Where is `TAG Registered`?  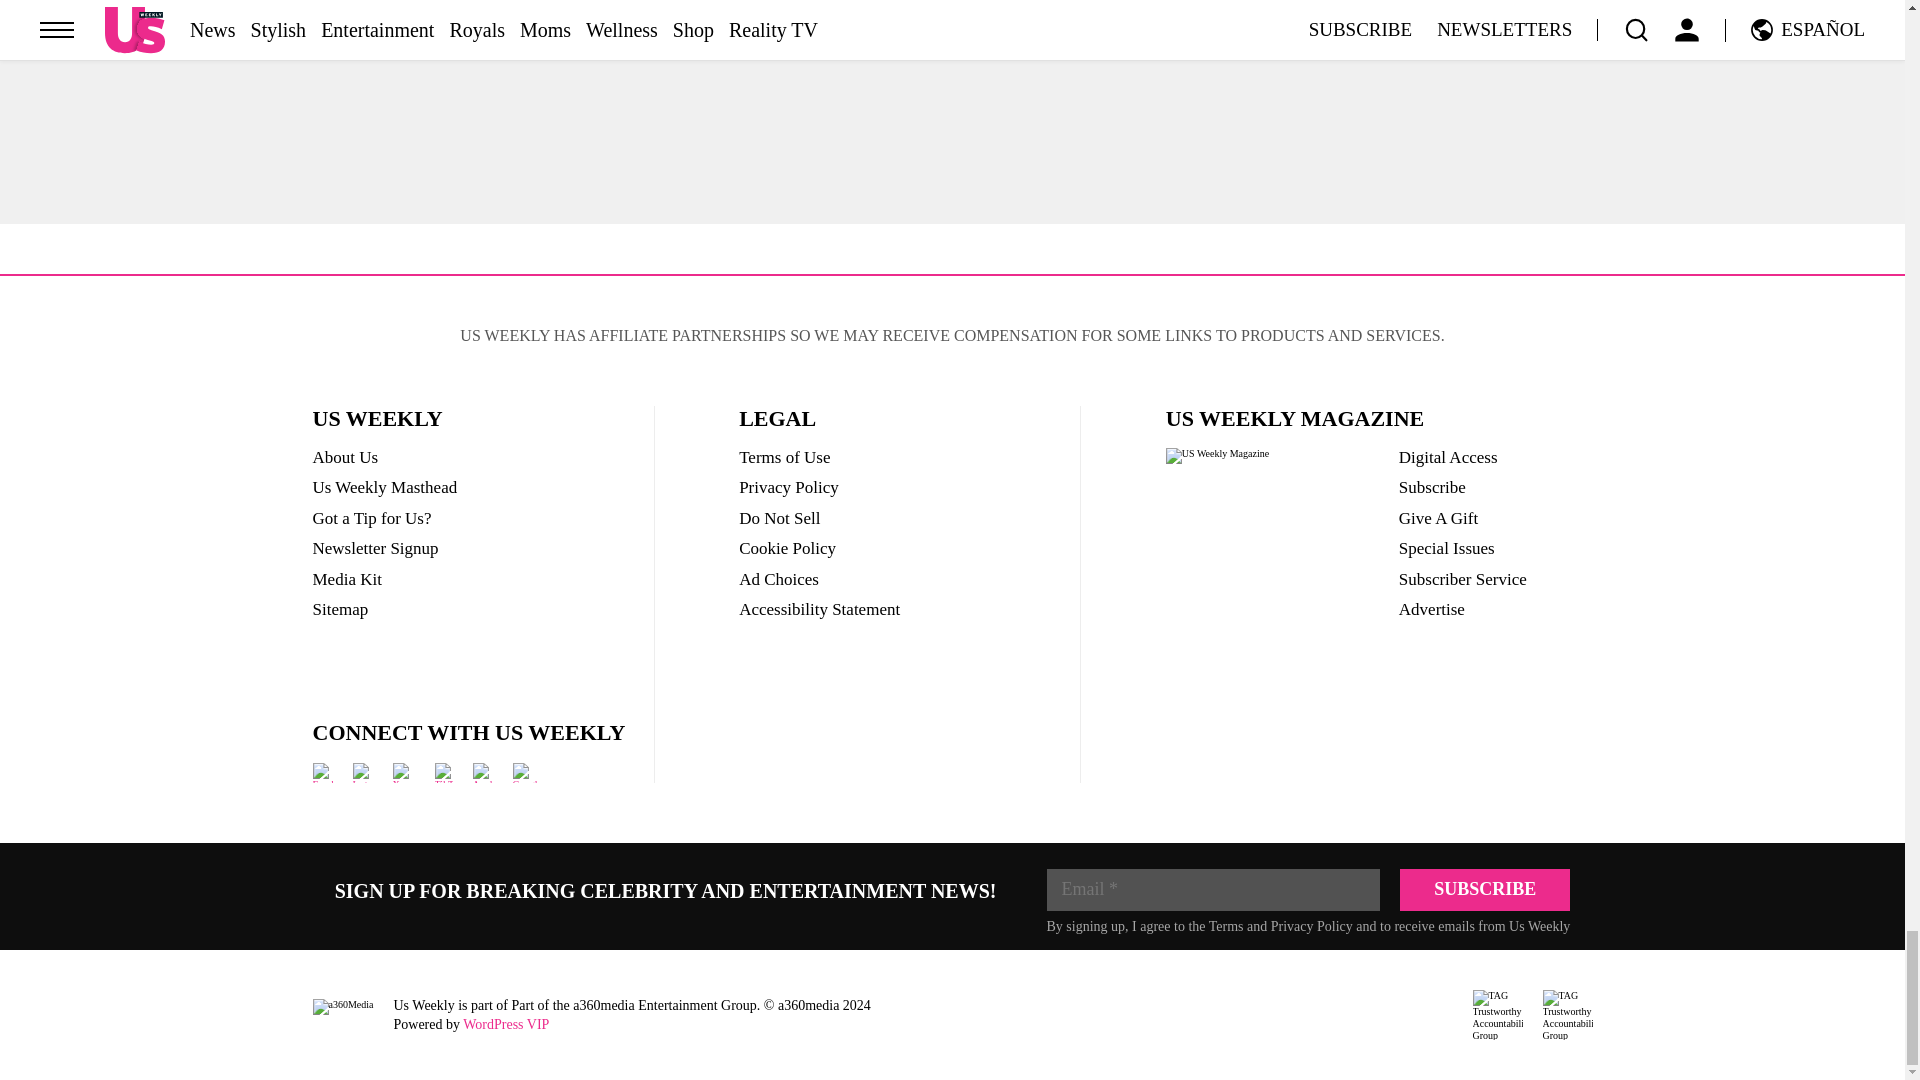 TAG Registered is located at coordinates (1497, 1015).